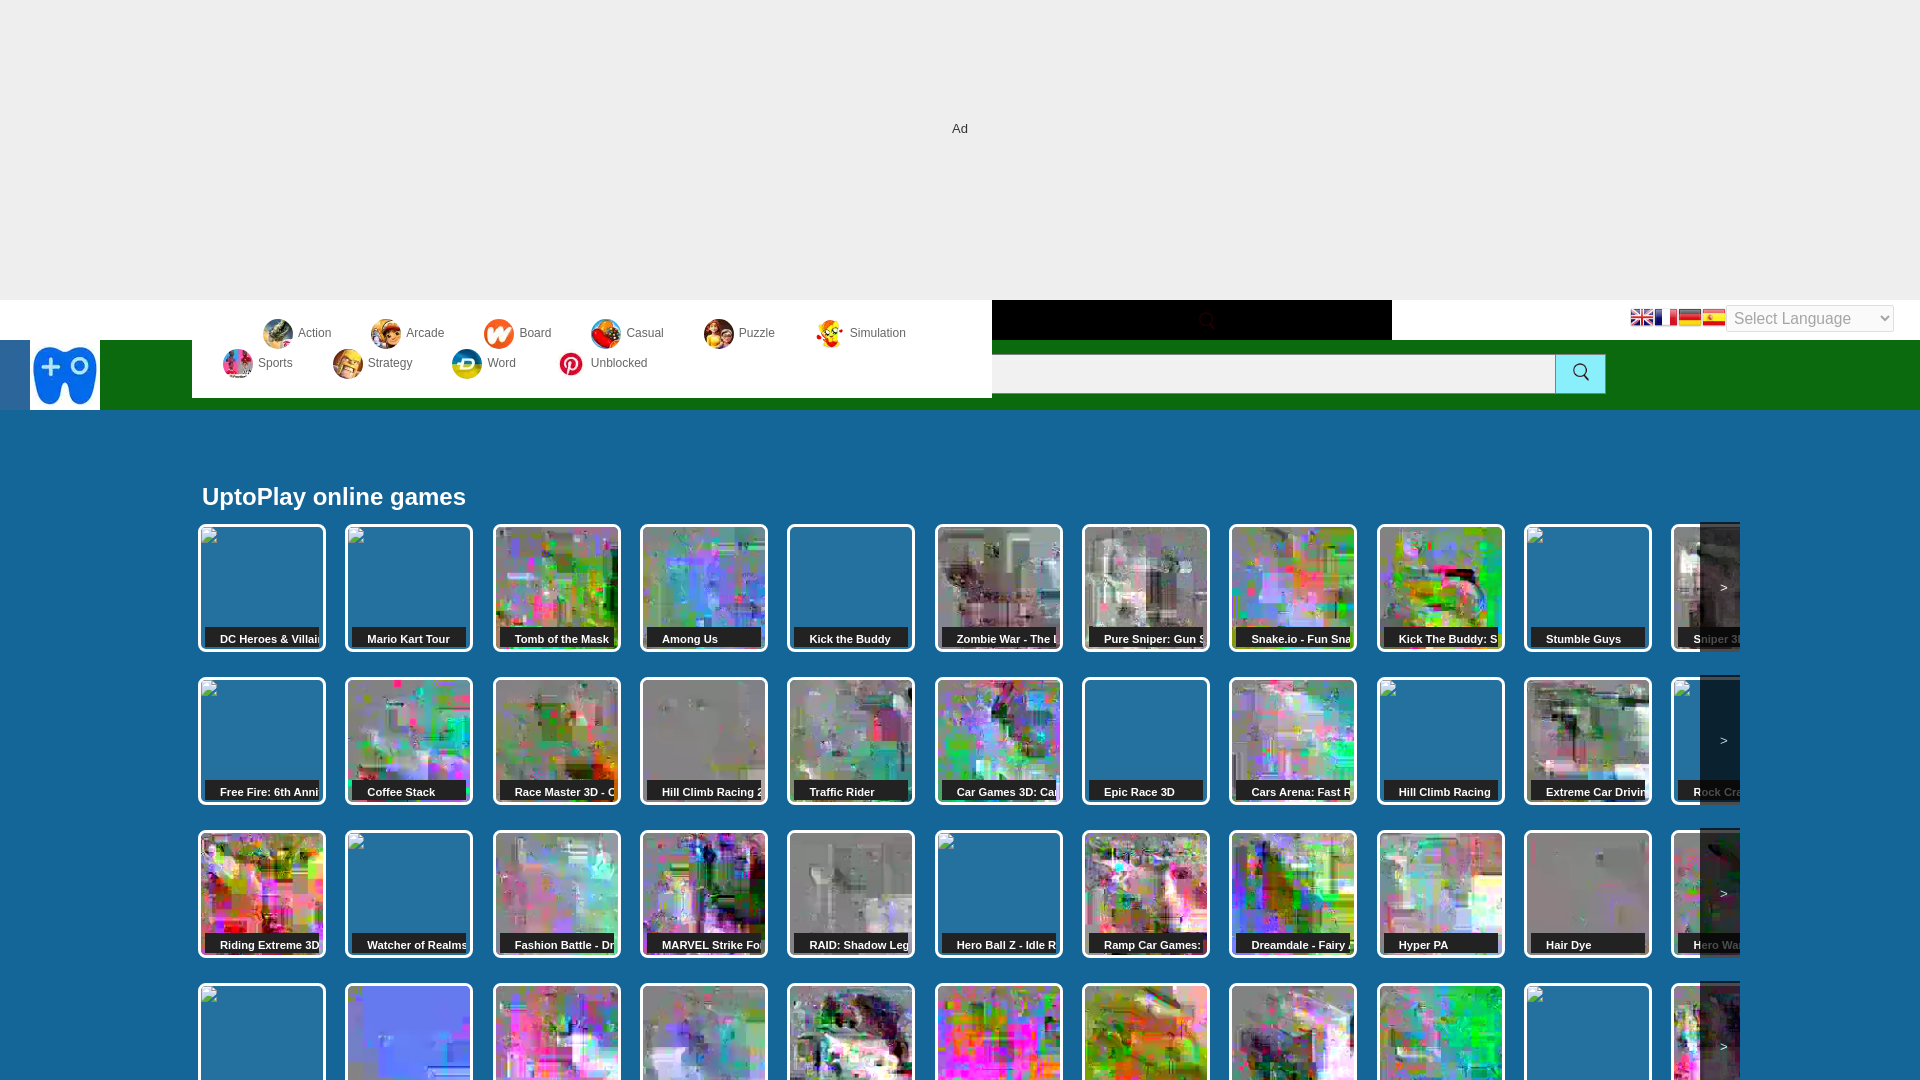  I want to click on Zombie War - The Last Survivor, so click(999, 588).